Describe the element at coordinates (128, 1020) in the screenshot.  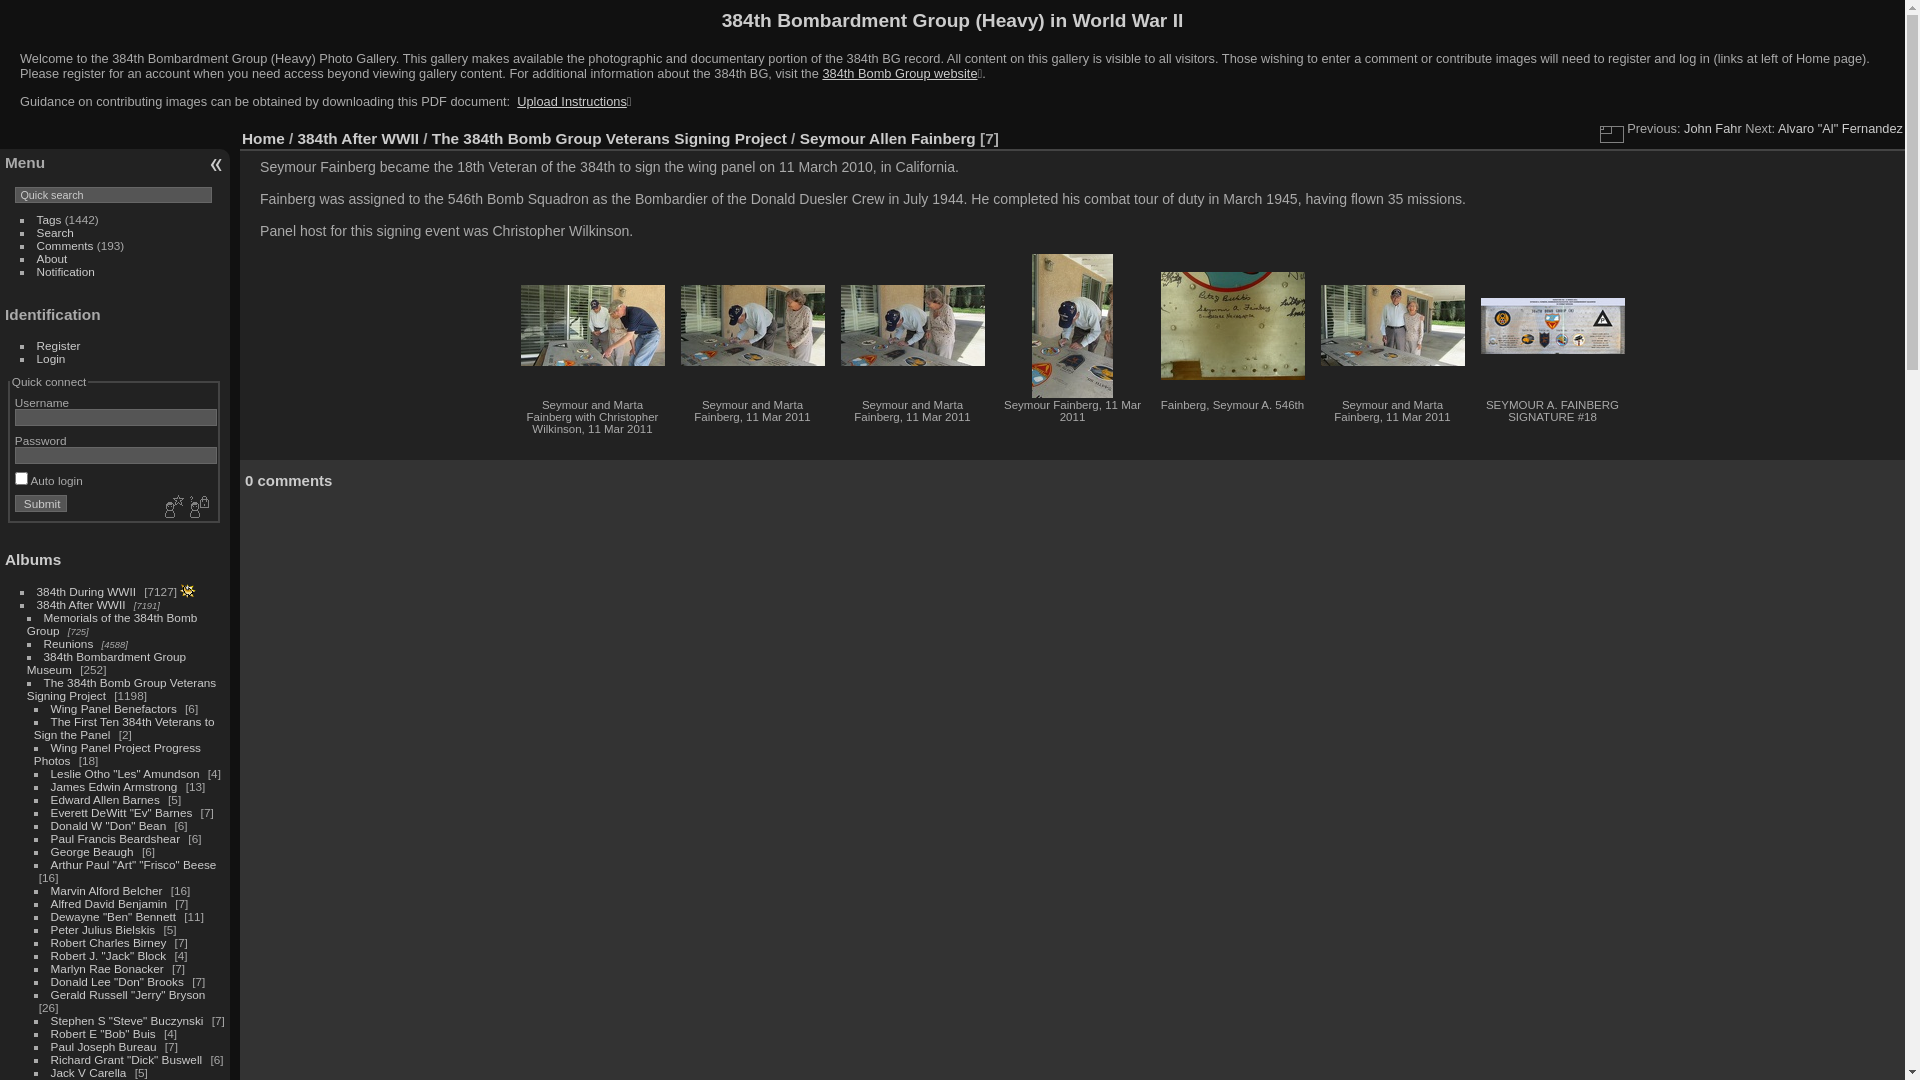
I see `Stephen S "Steve" Buczynski` at that location.